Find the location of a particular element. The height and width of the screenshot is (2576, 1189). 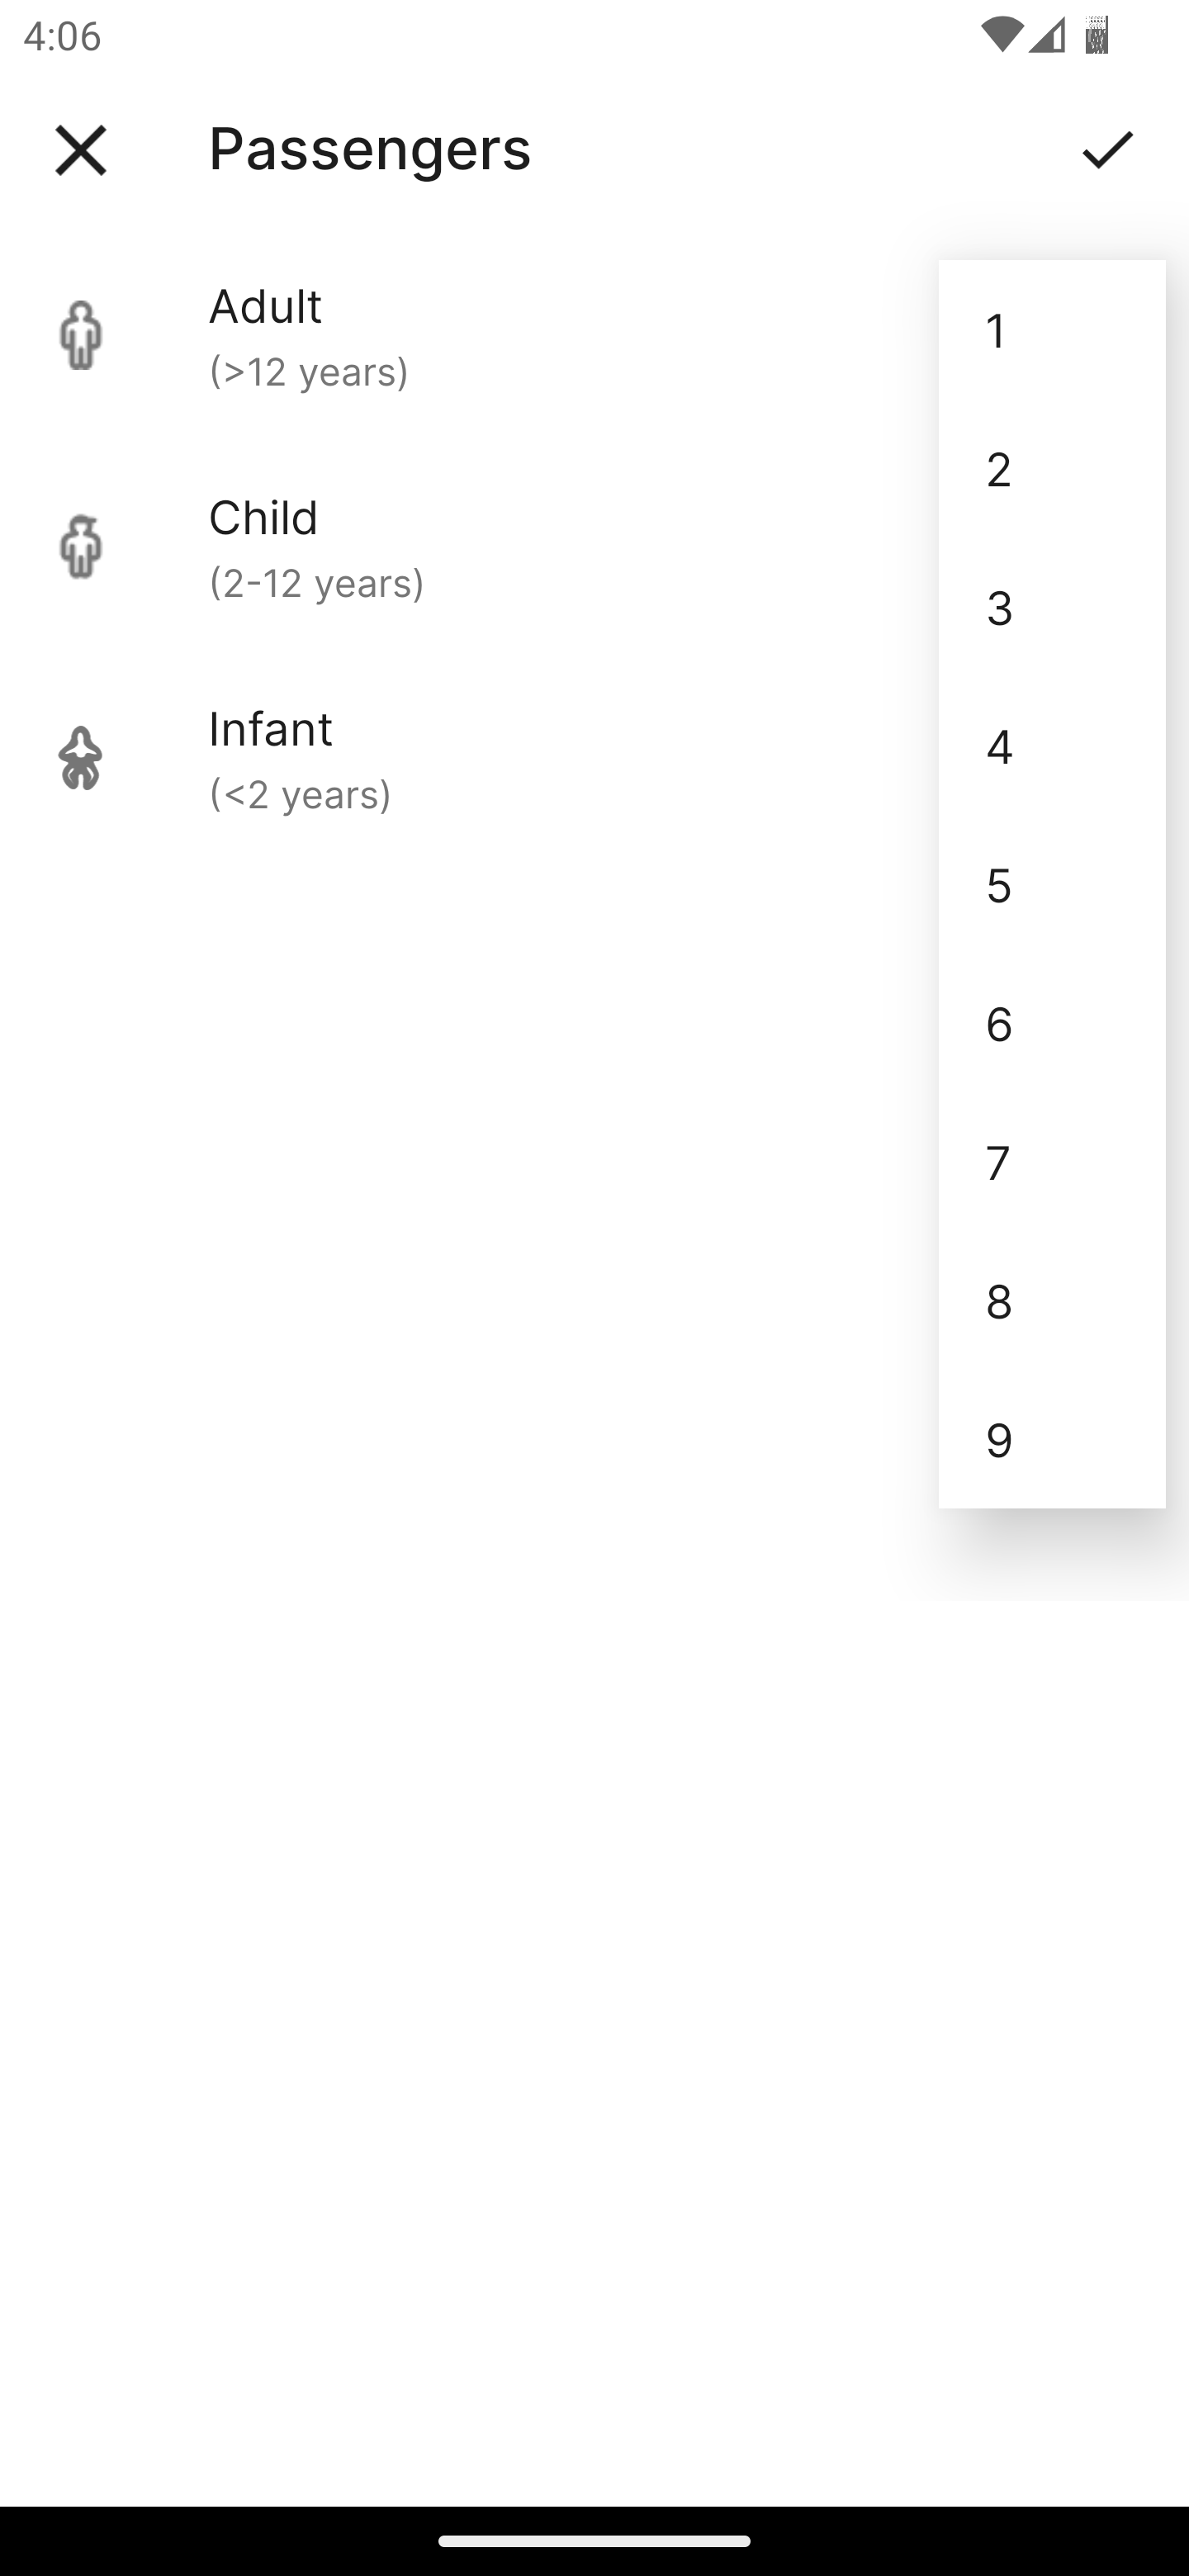

1 is located at coordinates (1052, 329).